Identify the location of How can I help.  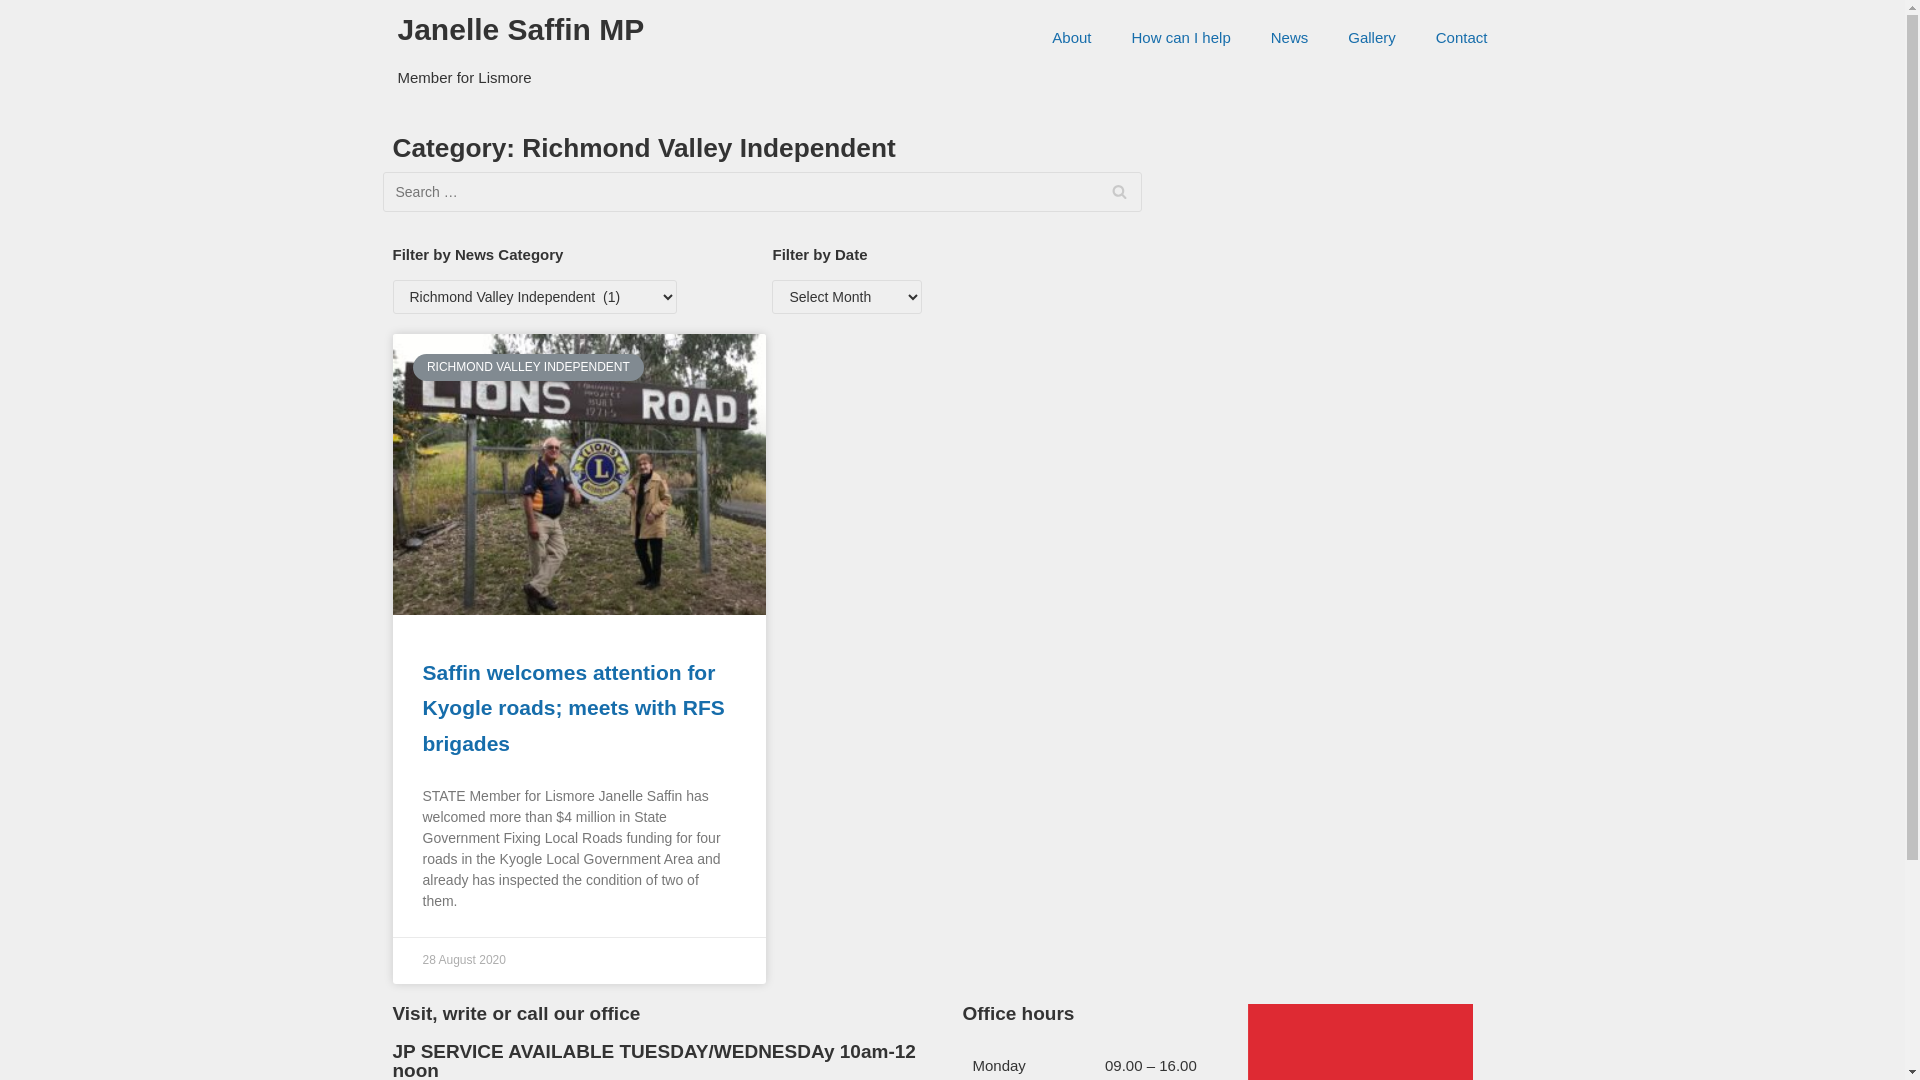
(1182, 38).